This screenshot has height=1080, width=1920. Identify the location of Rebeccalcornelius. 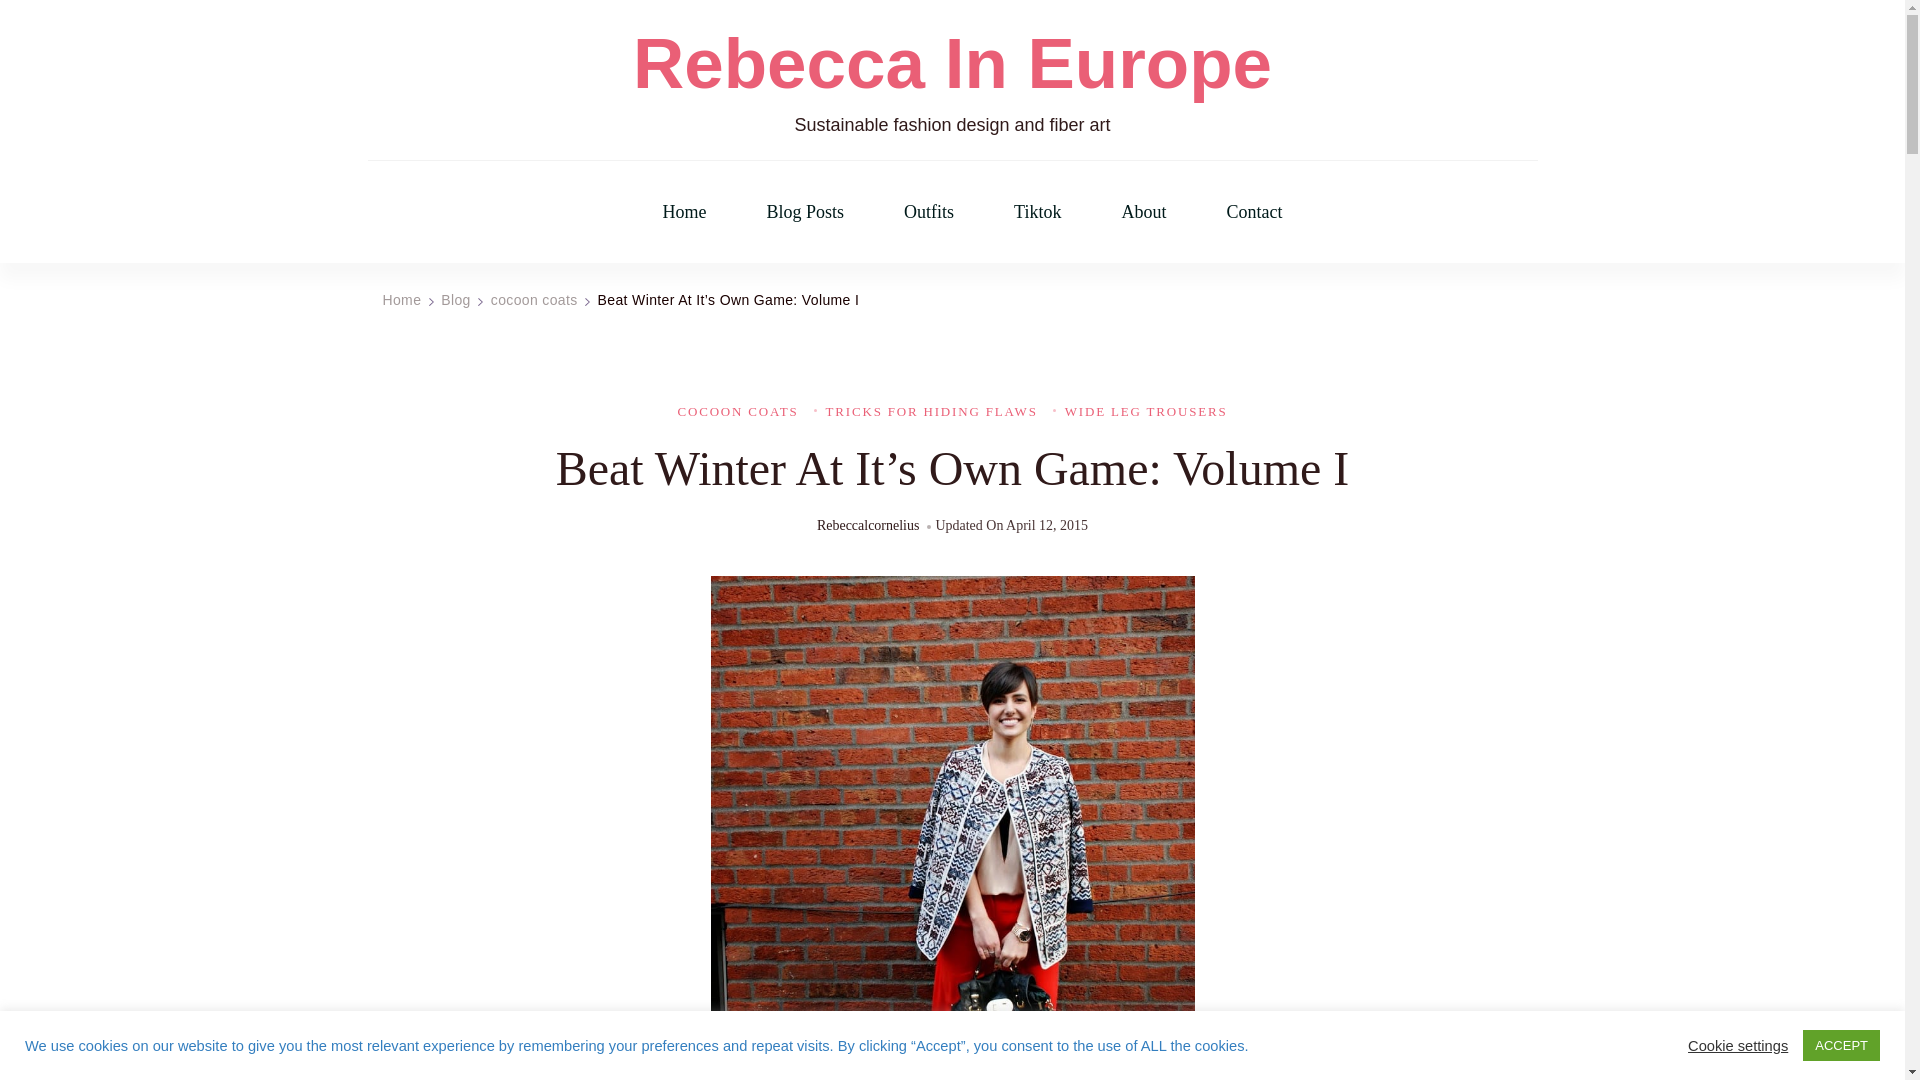
(868, 526).